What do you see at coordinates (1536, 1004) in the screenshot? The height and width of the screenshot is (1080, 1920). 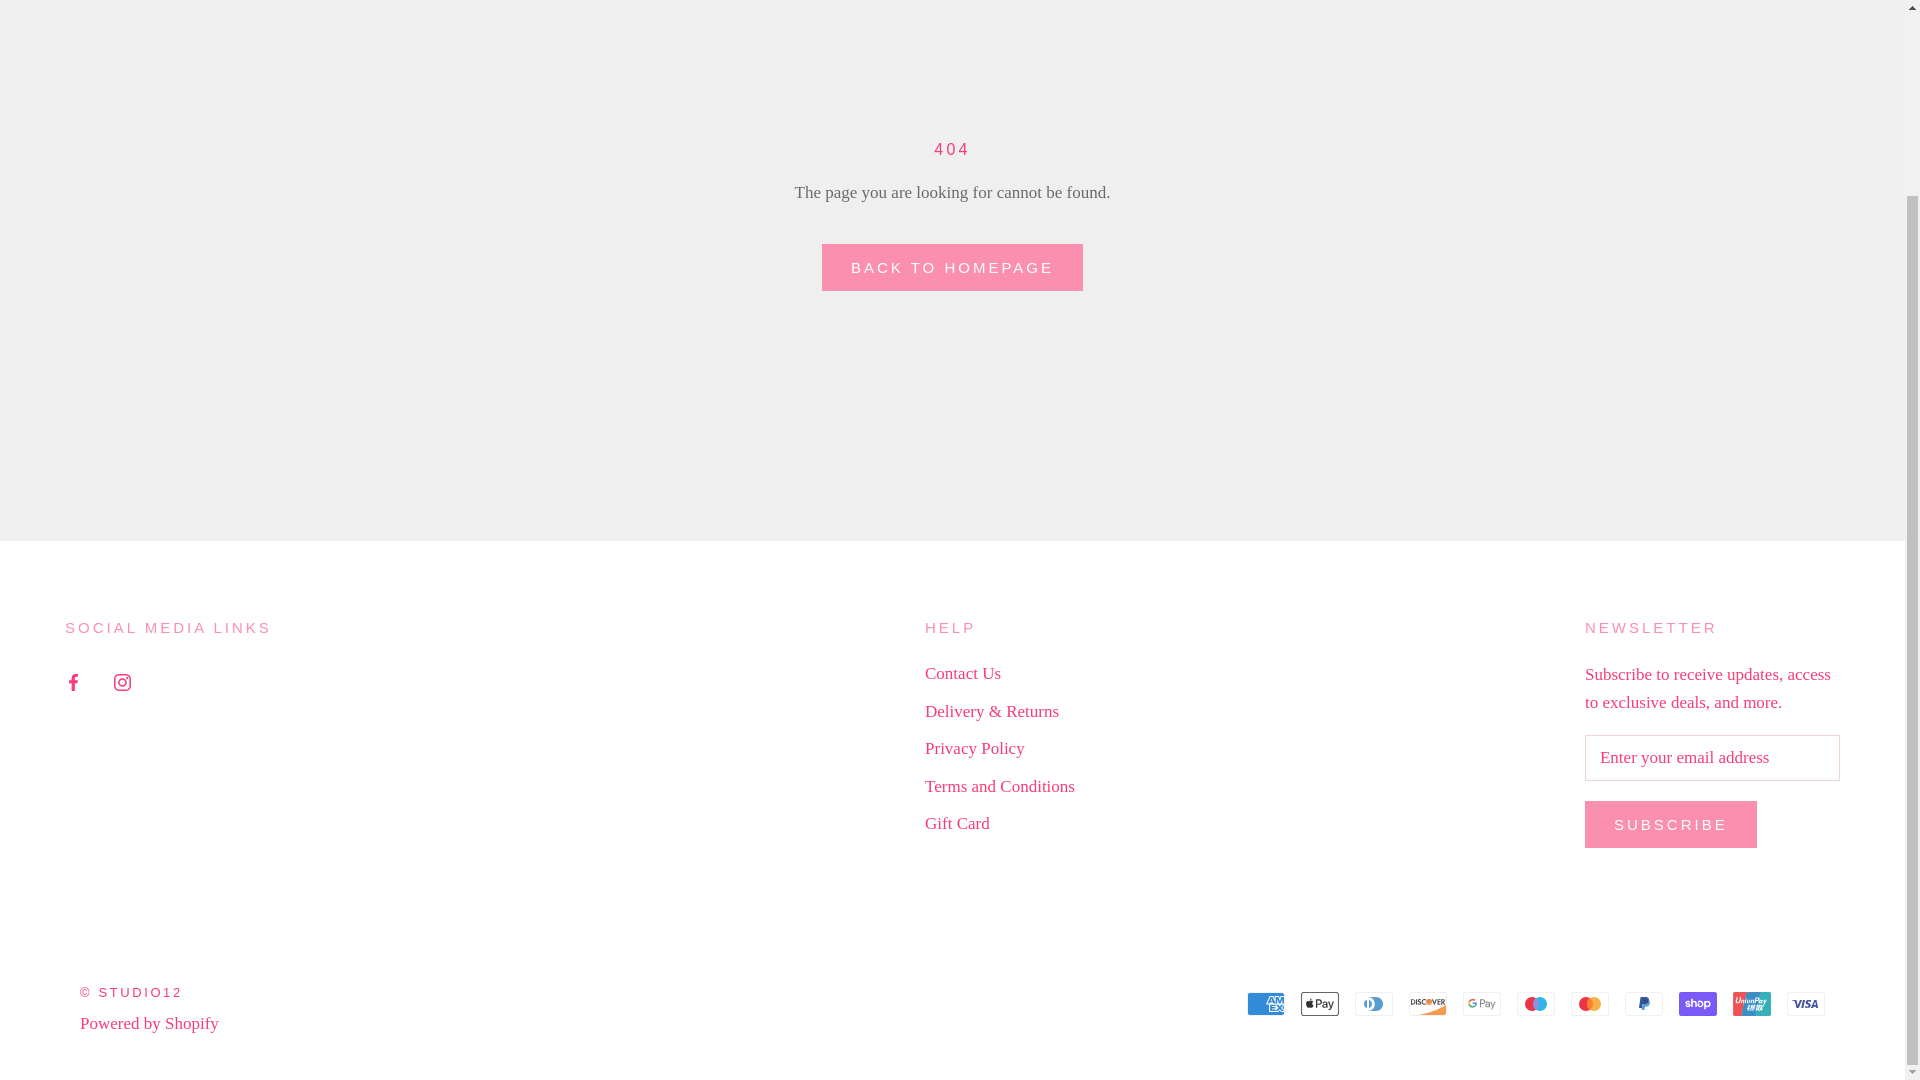 I see `Maestro` at bounding box center [1536, 1004].